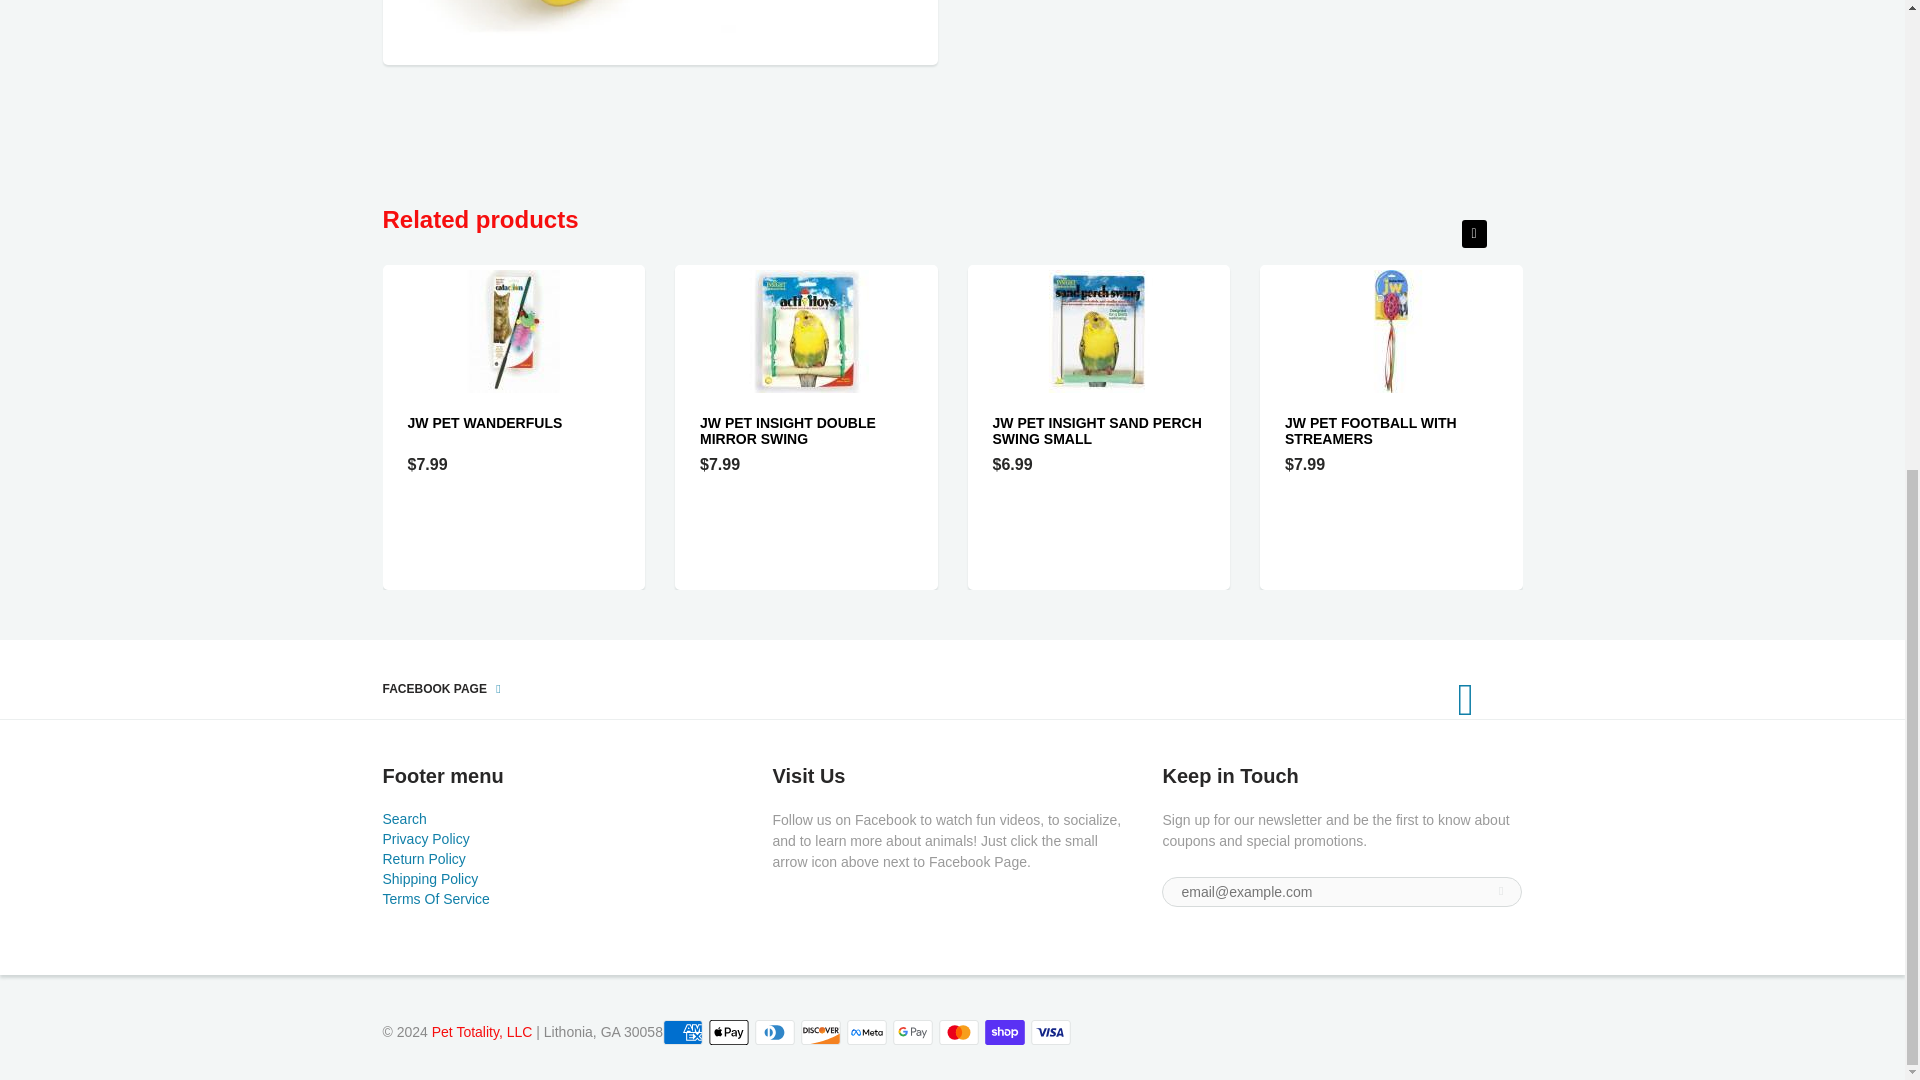 This screenshot has width=1920, height=1080. I want to click on Apple Pay, so click(728, 1032).